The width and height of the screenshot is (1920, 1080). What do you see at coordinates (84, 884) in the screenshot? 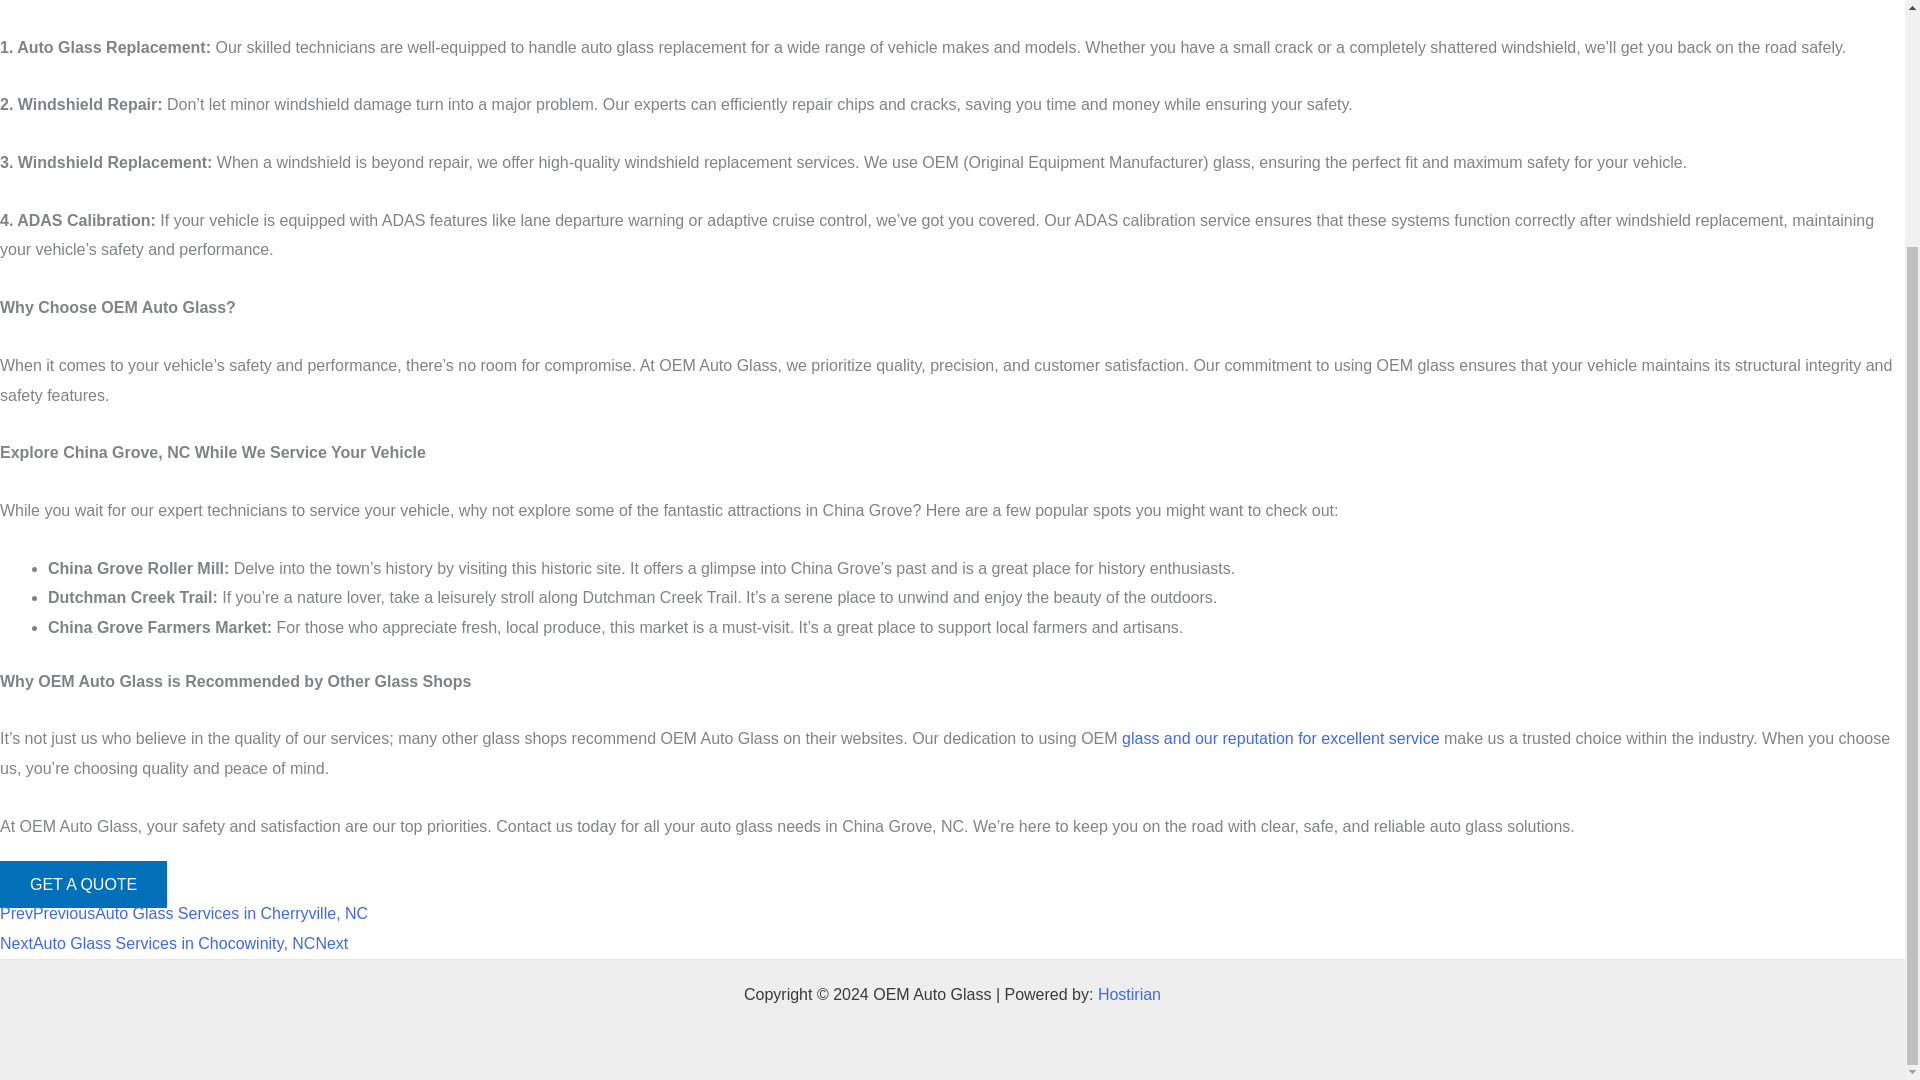
I see `GET A QUOTE` at bounding box center [84, 884].